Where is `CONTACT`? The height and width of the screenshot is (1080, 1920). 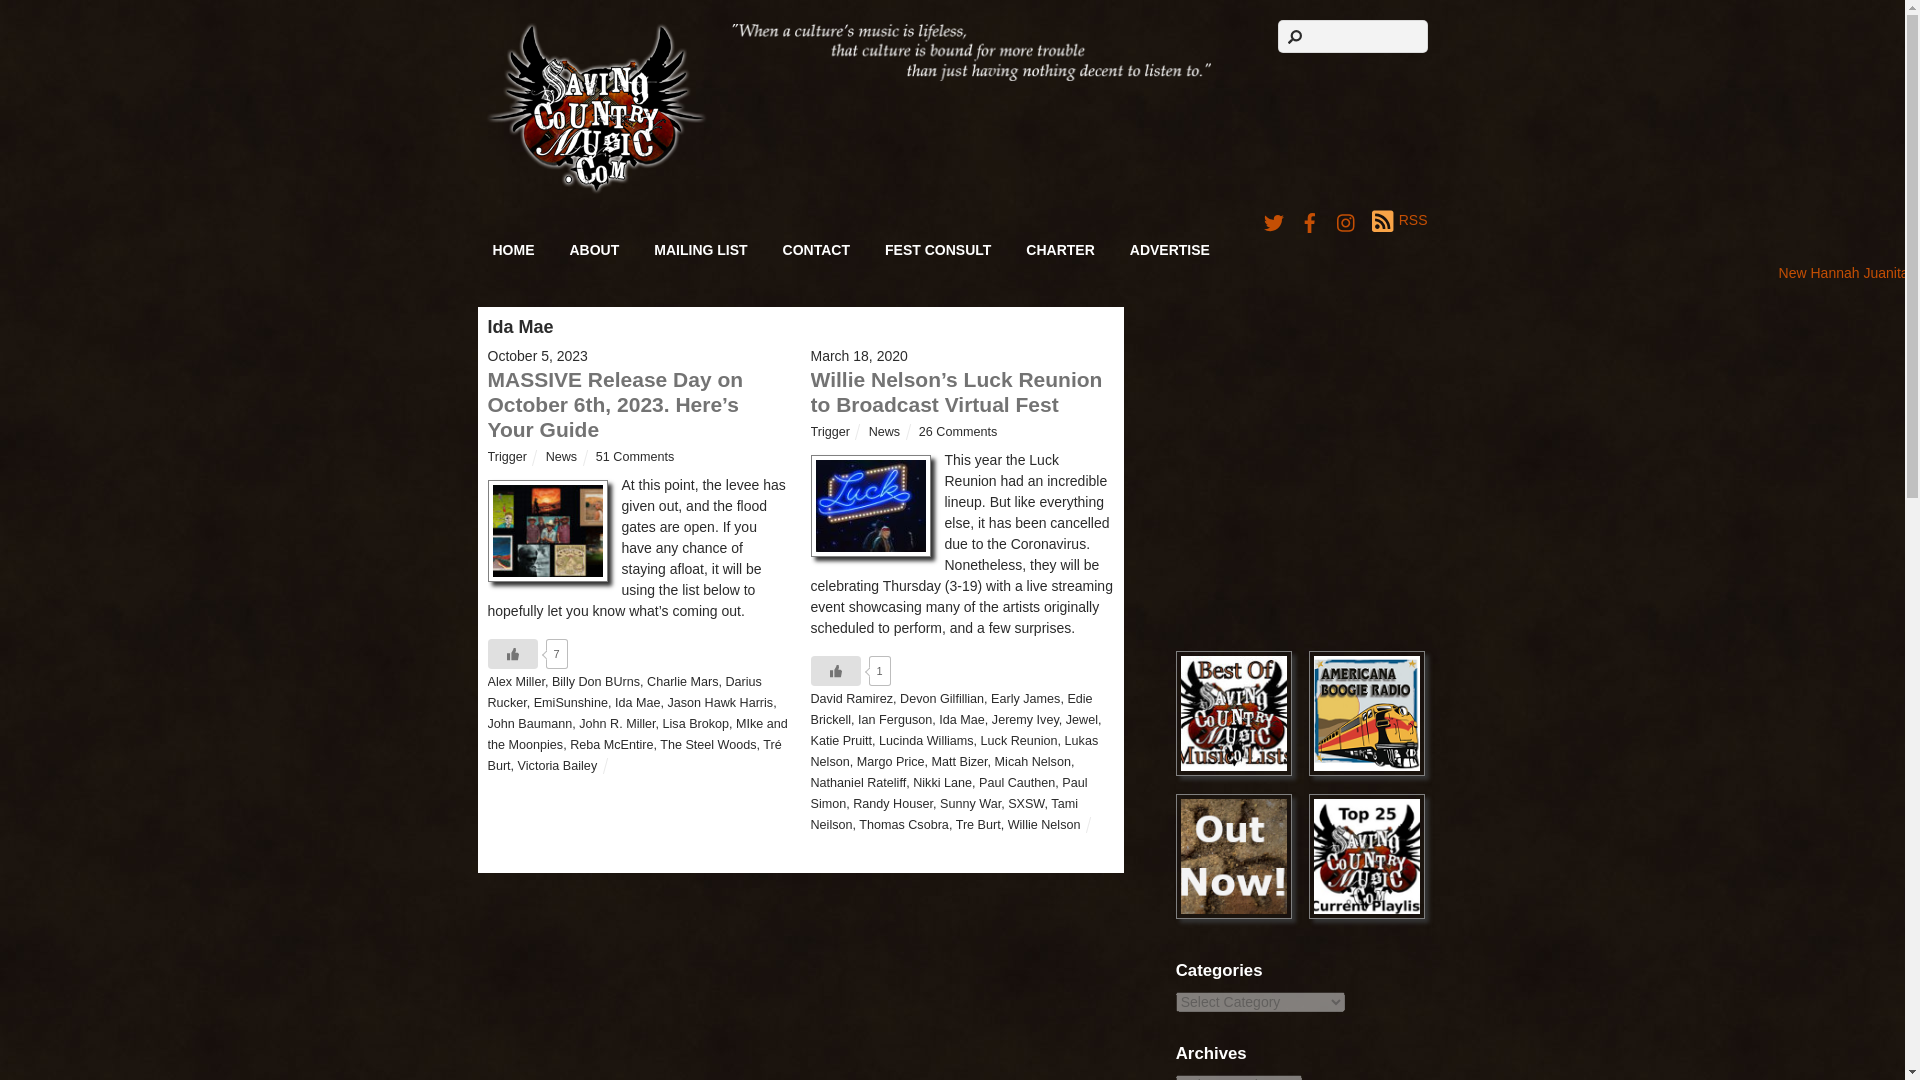
CONTACT is located at coordinates (816, 250).